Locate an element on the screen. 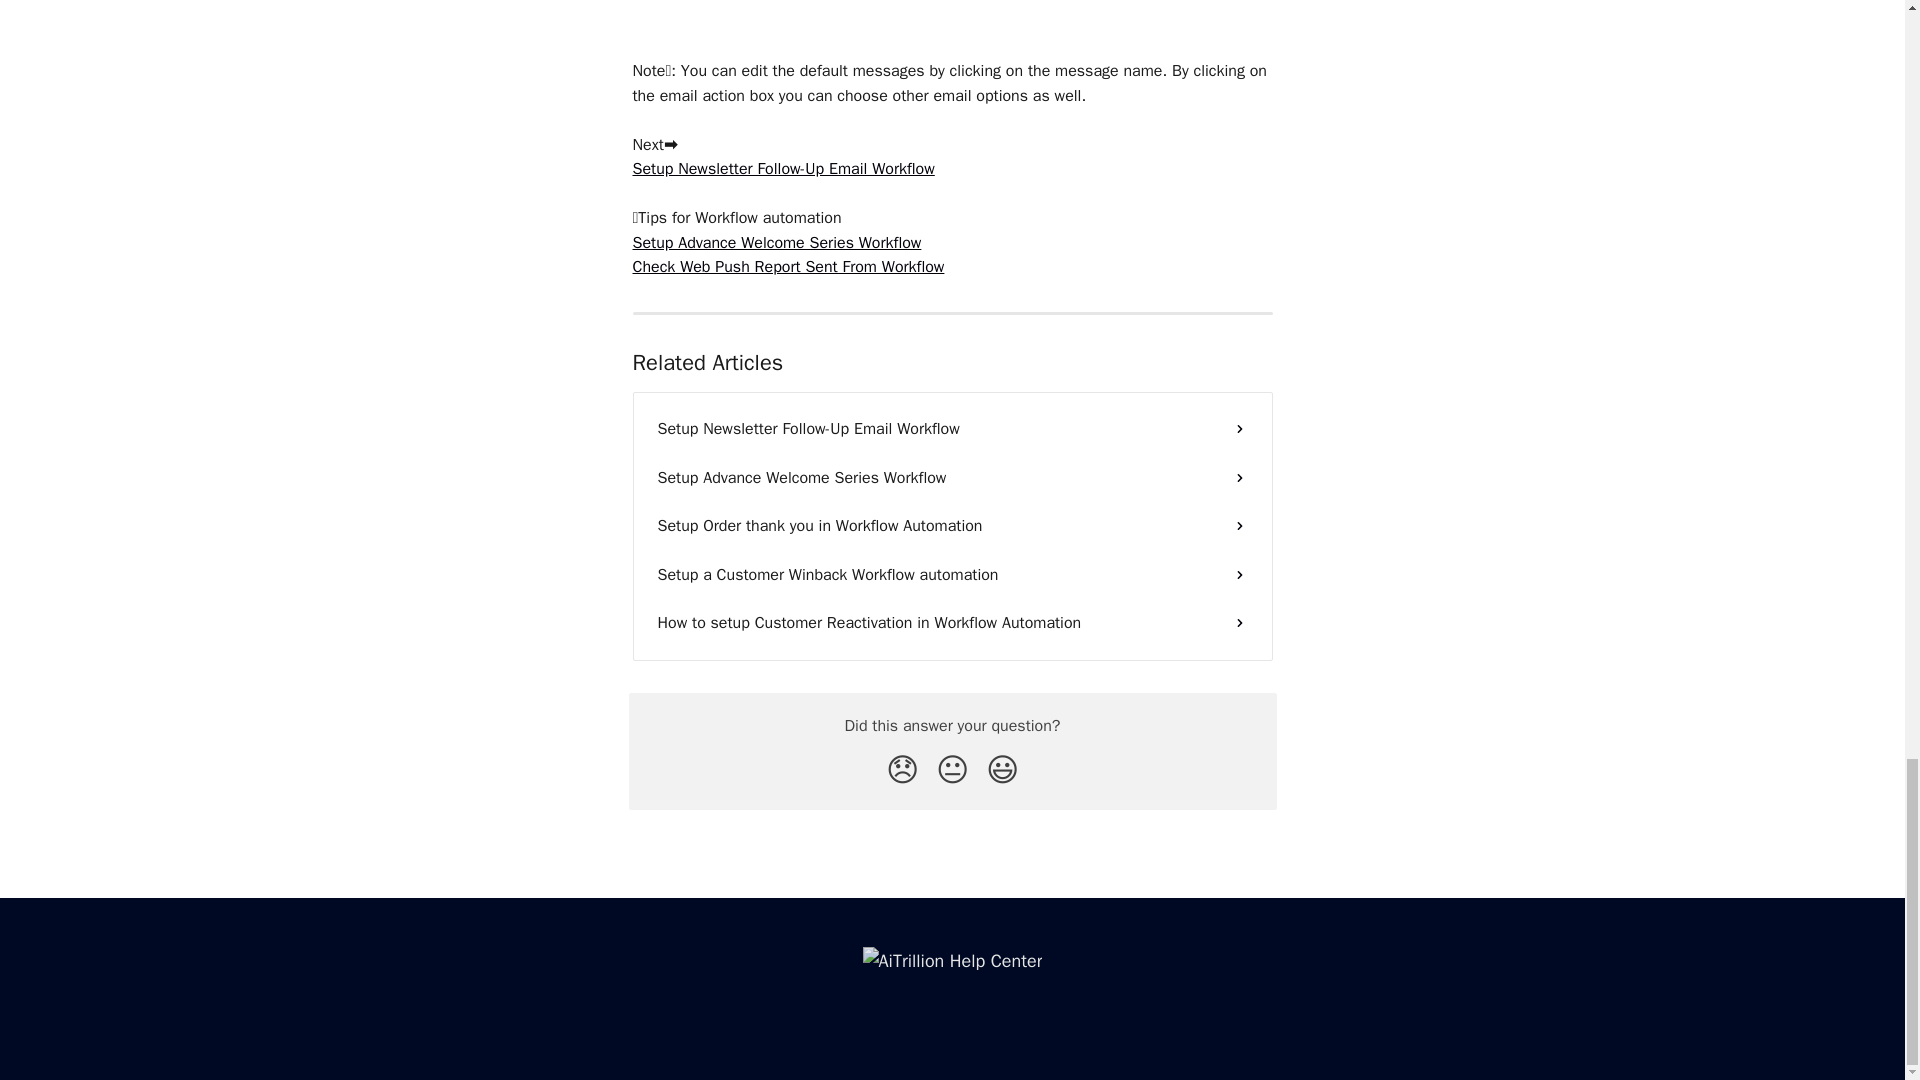 This screenshot has height=1080, width=1920. How to setup Customer Reactivation in Workflow Automation is located at coordinates (952, 622).